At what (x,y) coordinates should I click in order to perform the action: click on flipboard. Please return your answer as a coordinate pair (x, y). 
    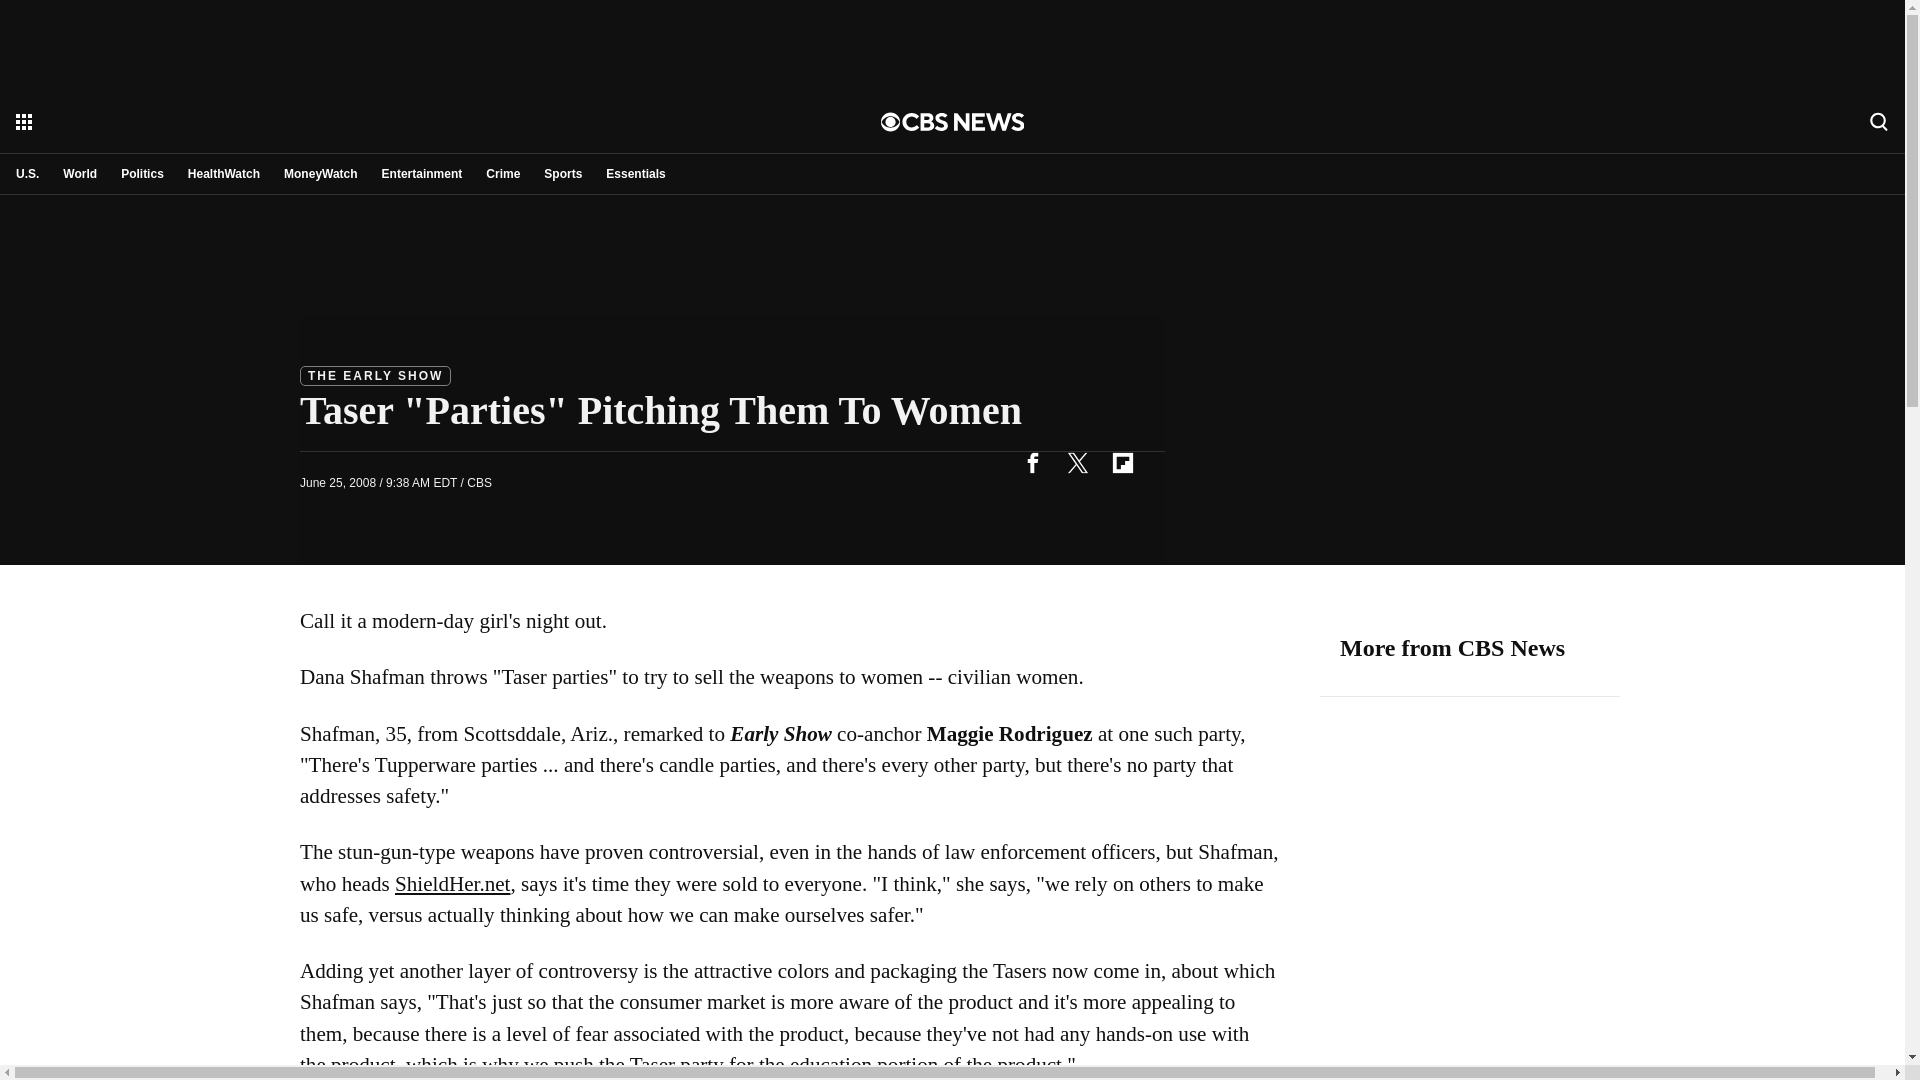
    Looking at the image, I should click on (1122, 462).